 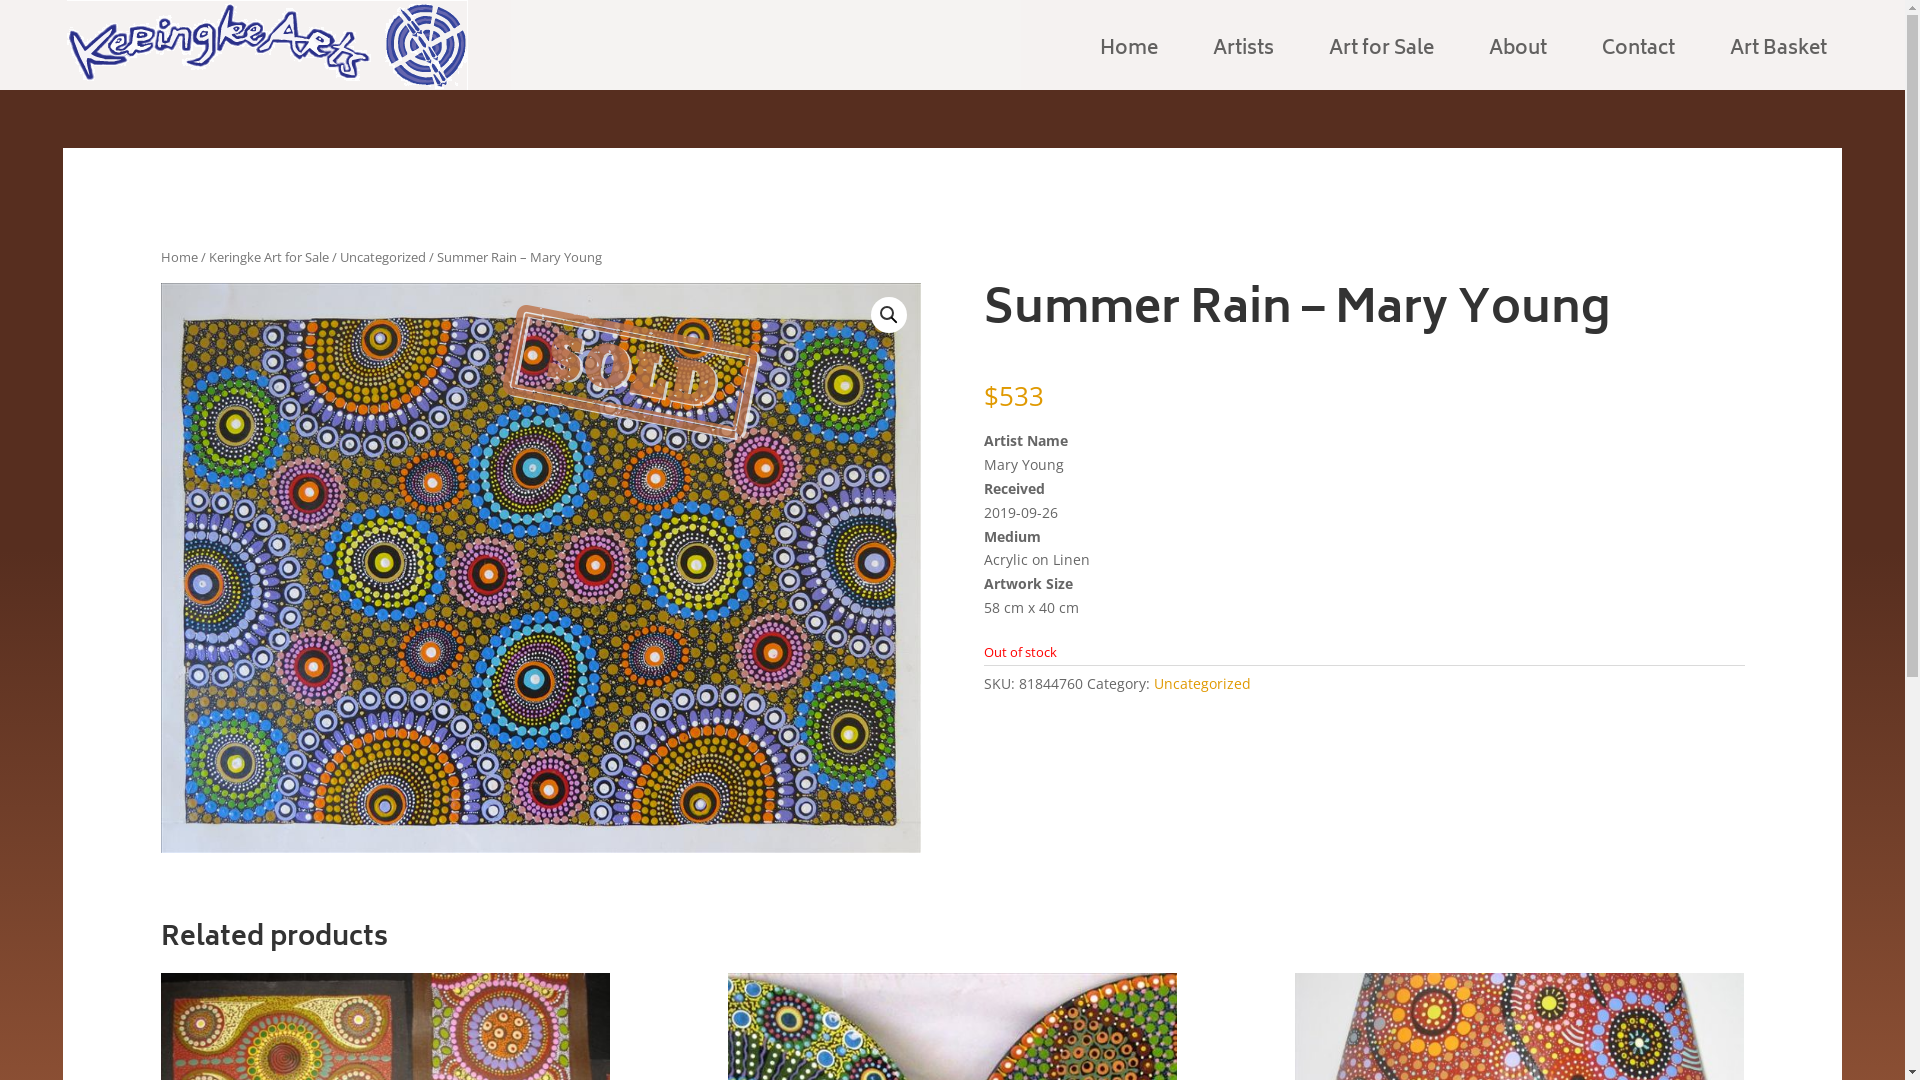 I want to click on Artists, so click(x=1244, y=62).